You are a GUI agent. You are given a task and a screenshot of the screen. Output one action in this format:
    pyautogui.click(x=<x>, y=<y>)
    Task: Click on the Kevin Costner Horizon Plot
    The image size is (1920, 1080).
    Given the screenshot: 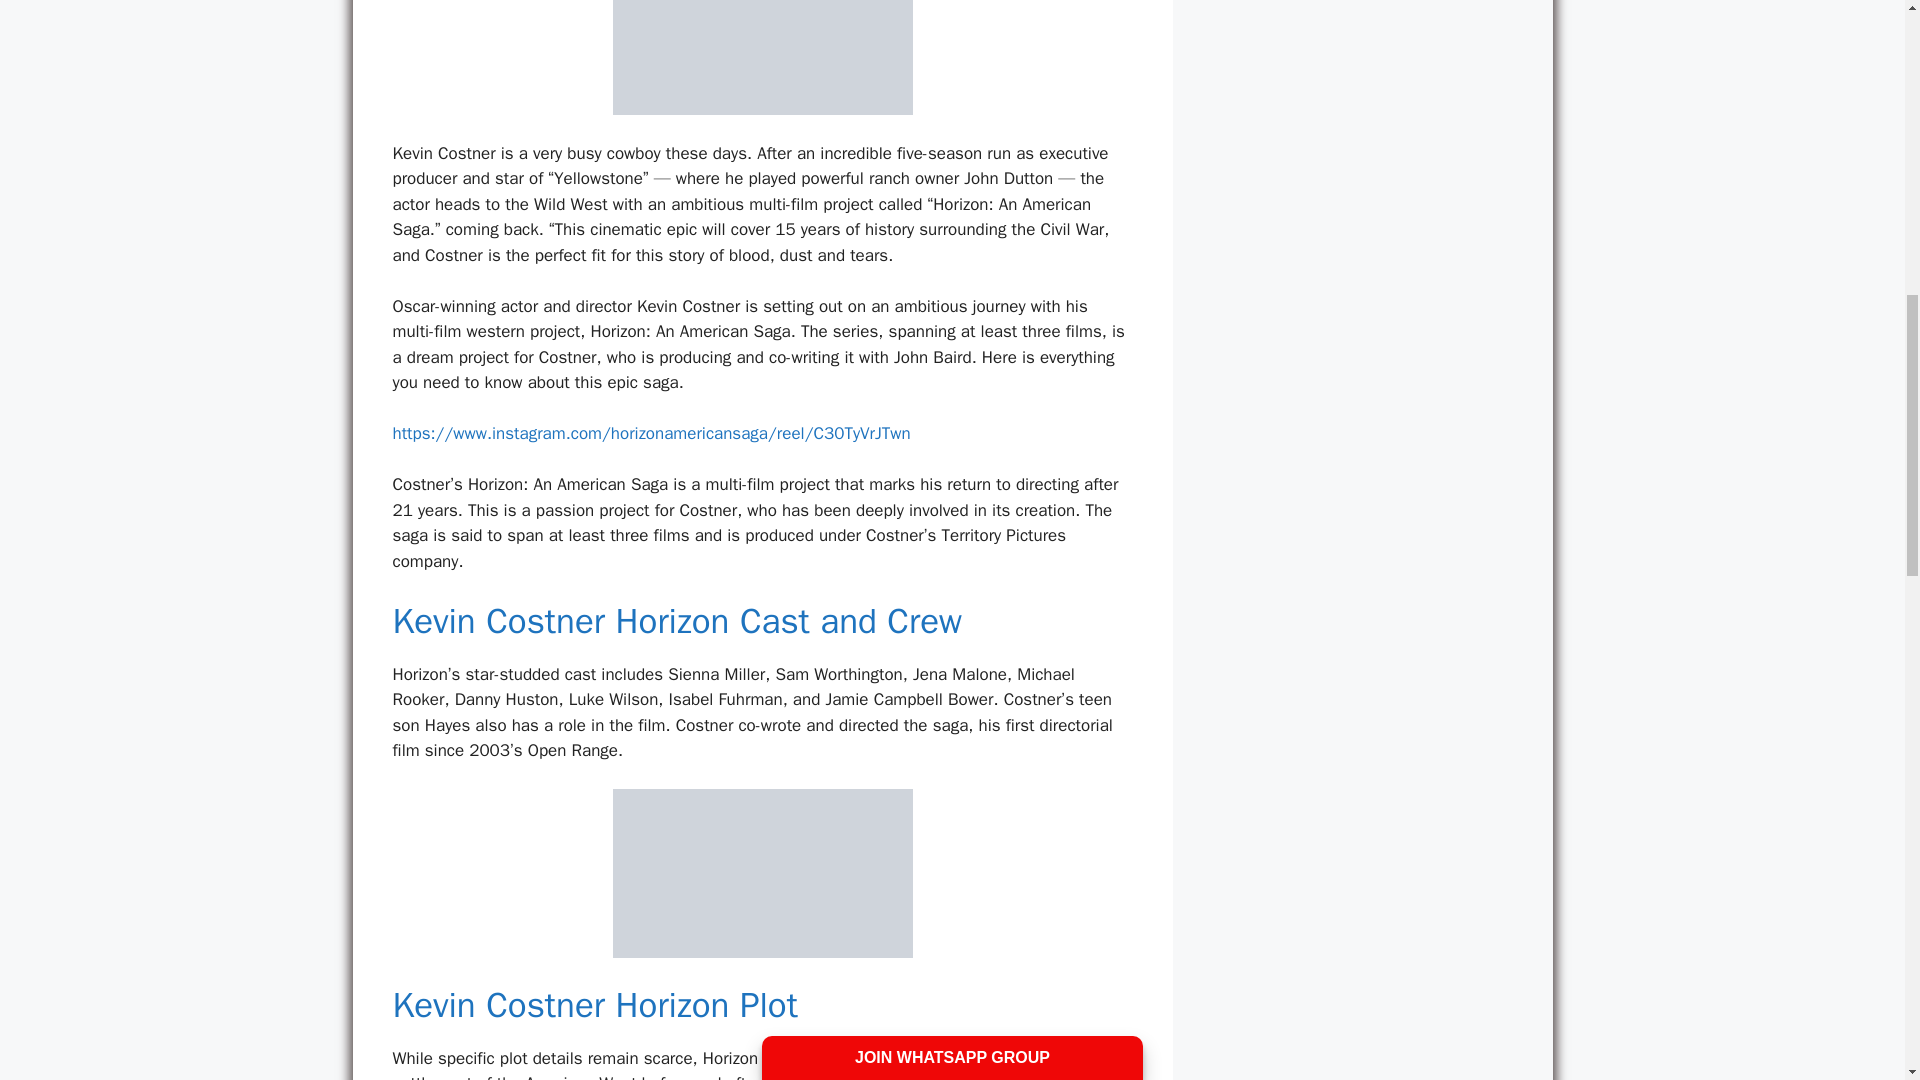 What is the action you would take?
    pyautogui.click(x=594, y=1004)
    